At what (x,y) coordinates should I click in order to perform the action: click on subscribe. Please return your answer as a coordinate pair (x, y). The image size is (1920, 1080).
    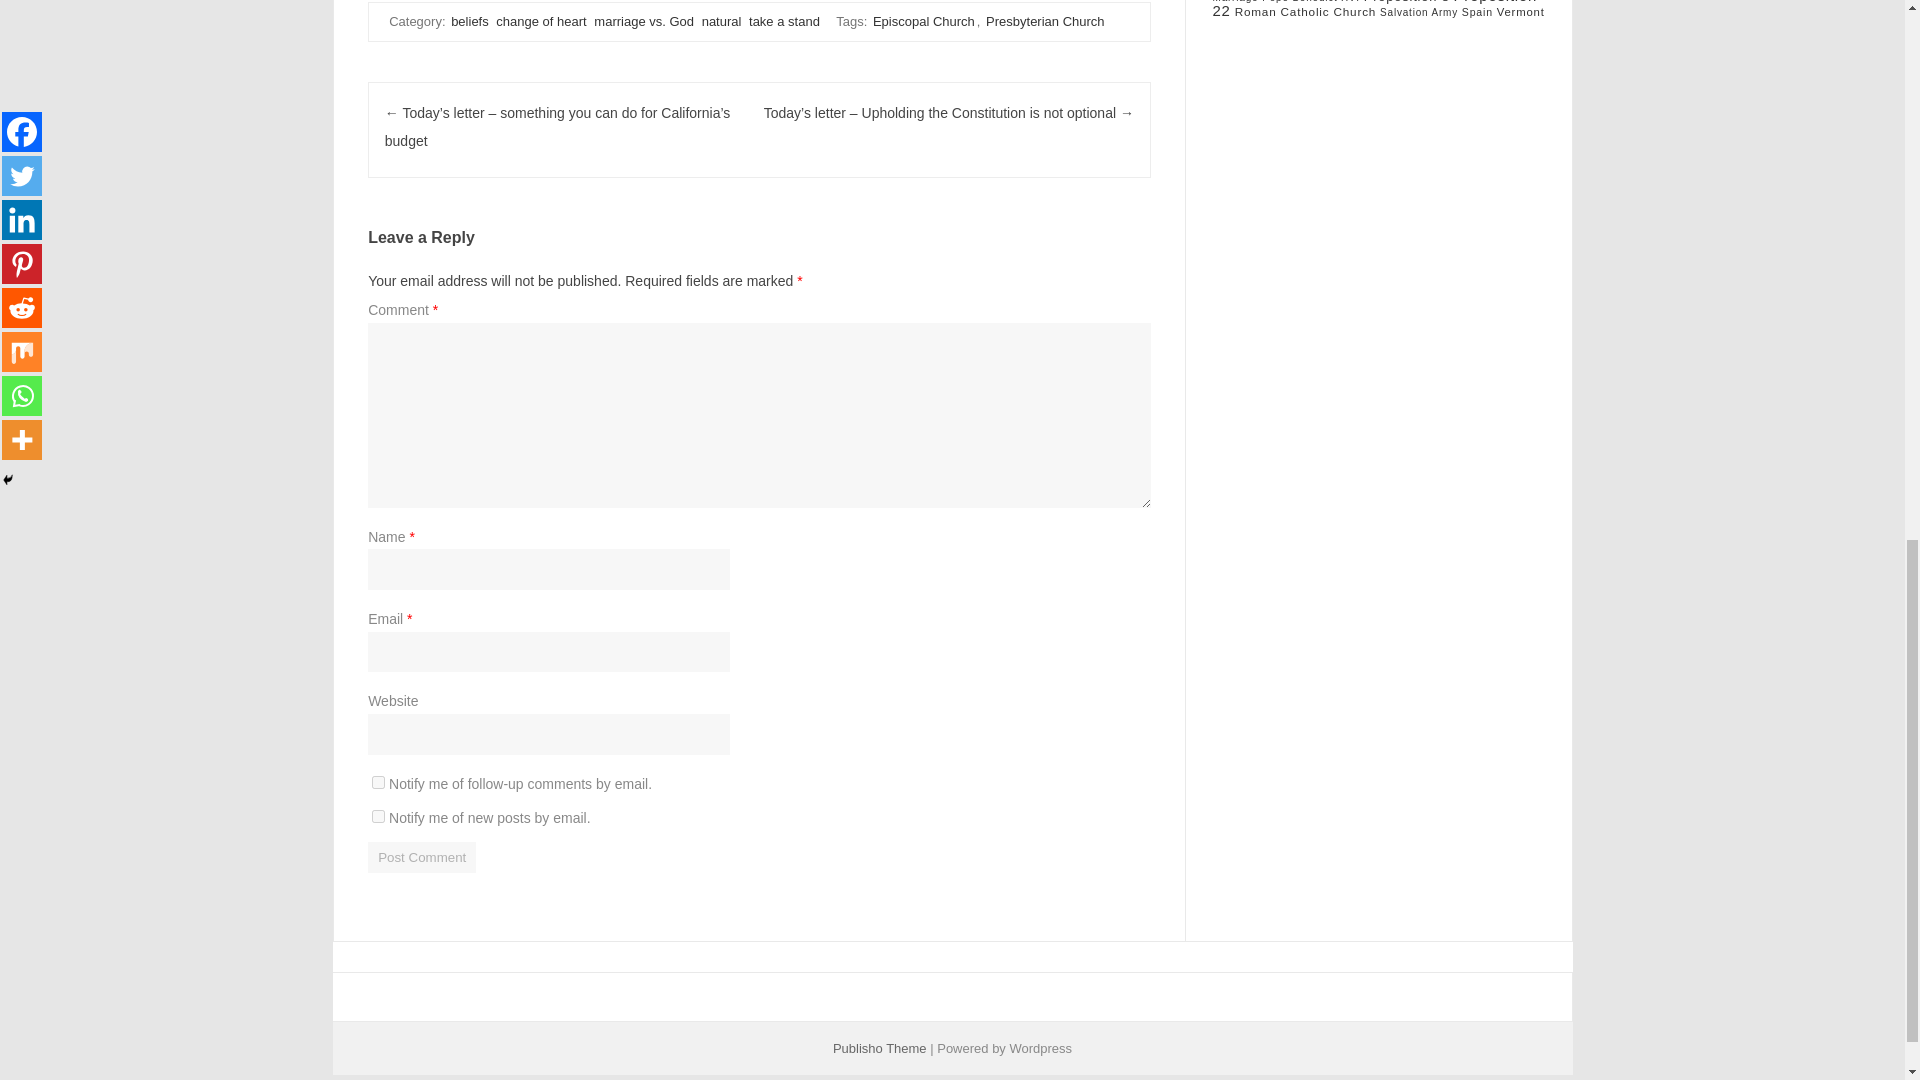
    Looking at the image, I should click on (378, 782).